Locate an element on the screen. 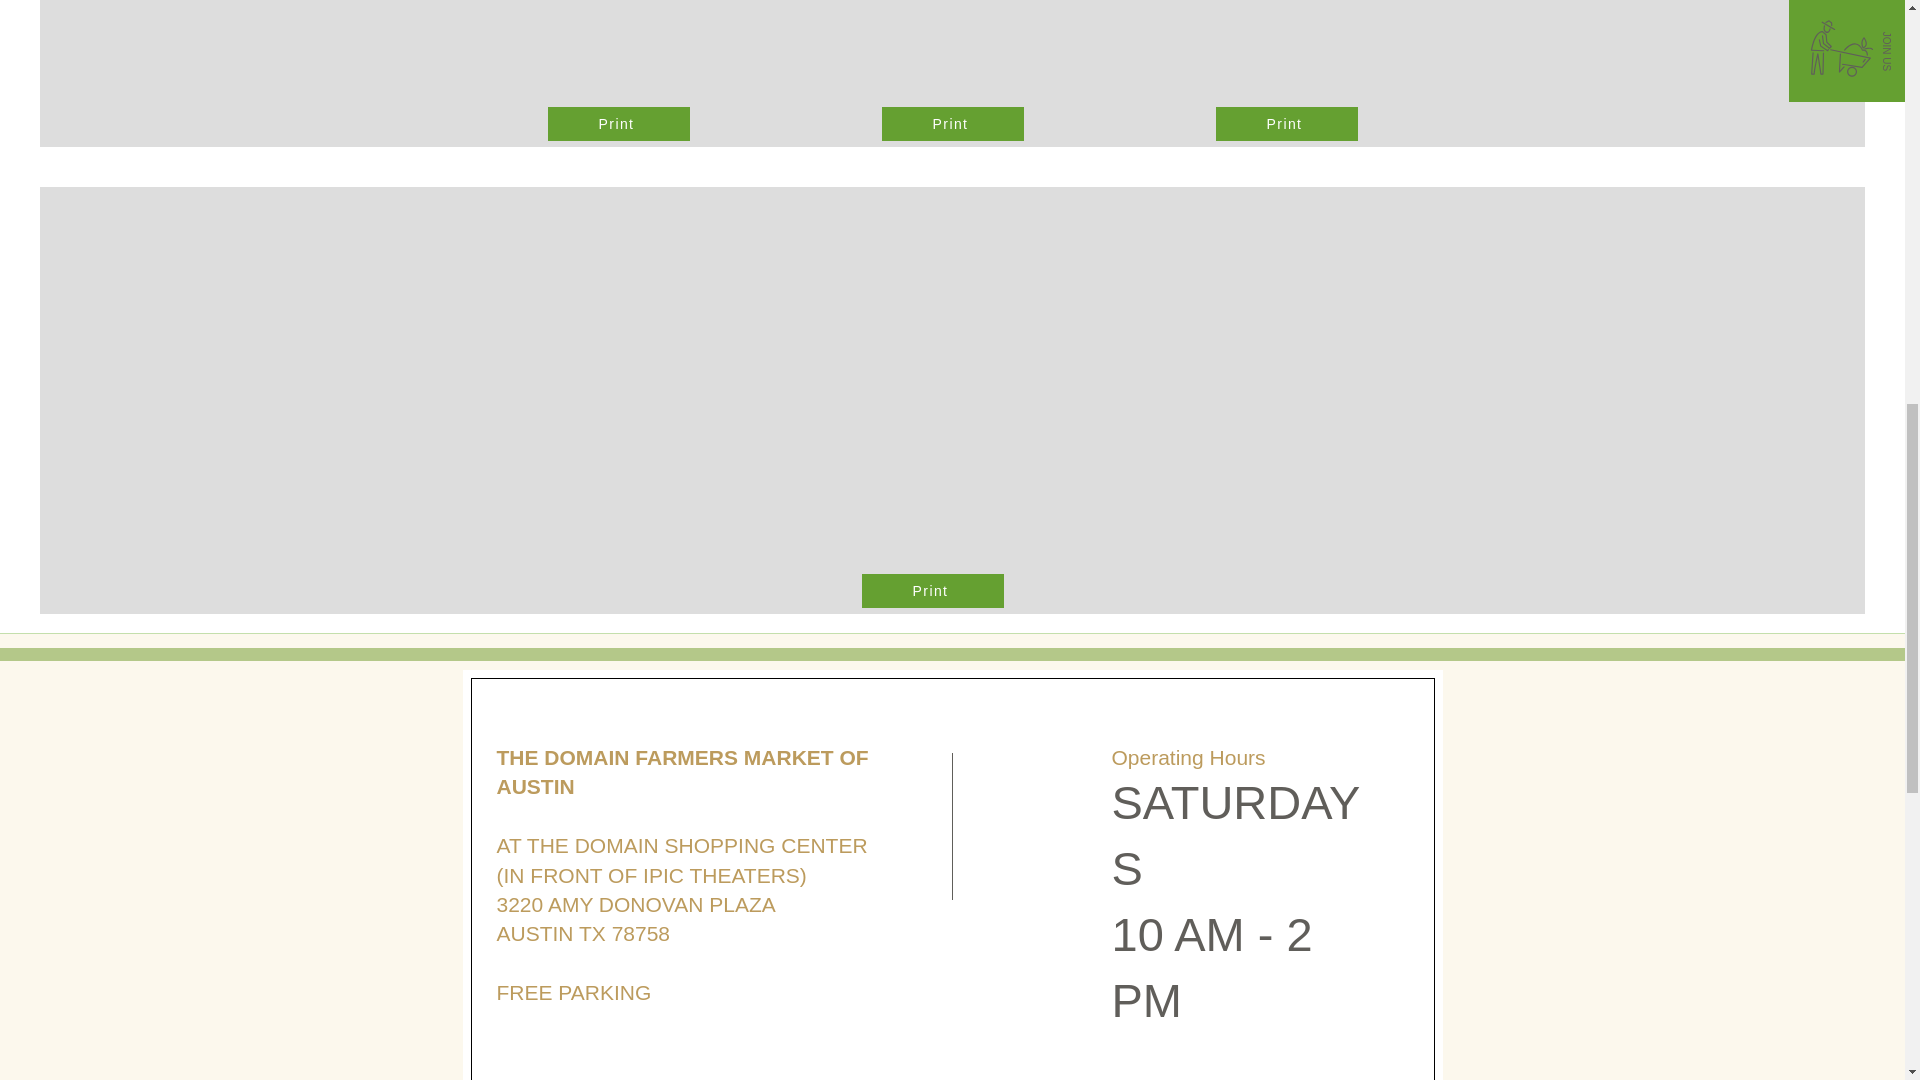 The width and height of the screenshot is (1920, 1080). Print is located at coordinates (618, 124).